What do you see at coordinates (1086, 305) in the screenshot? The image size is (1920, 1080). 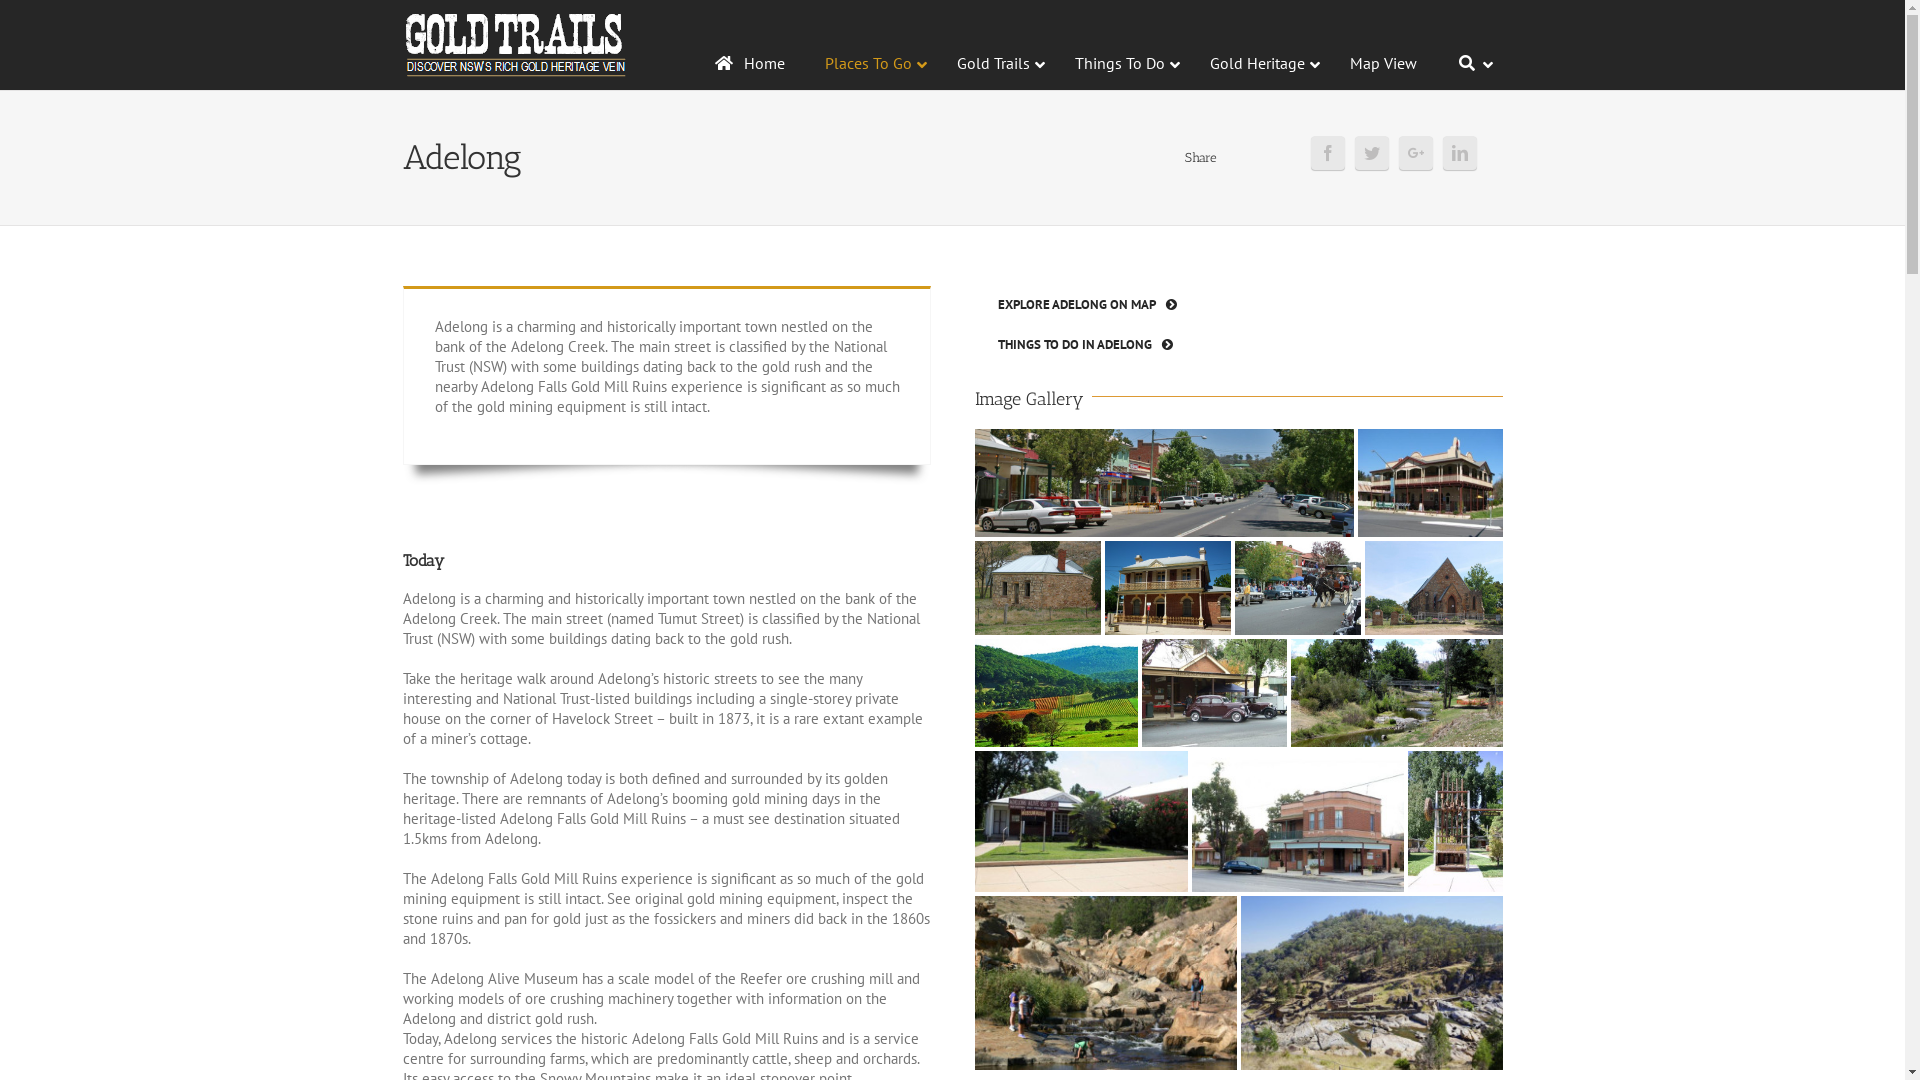 I see `EXPLORE ADELONG ON MAP` at bounding box center [1086, 305].